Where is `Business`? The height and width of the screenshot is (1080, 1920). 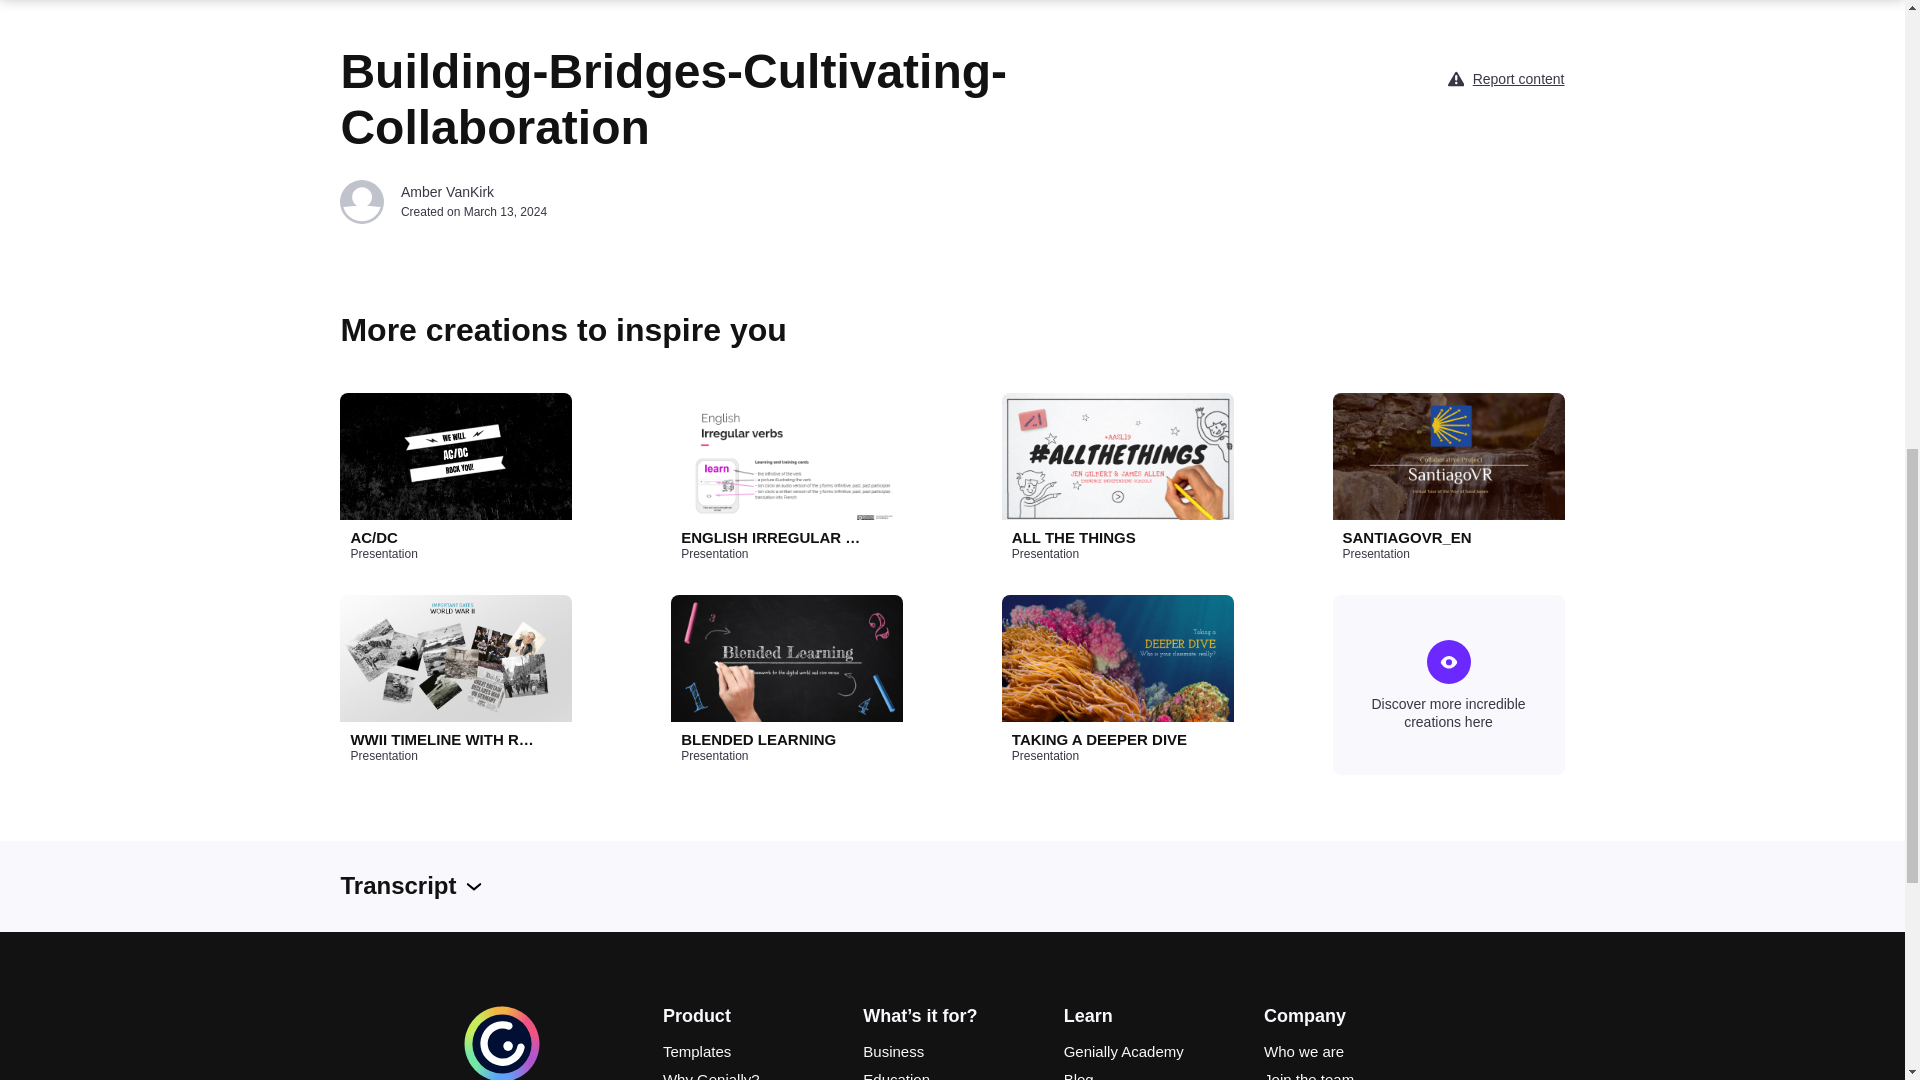
Business is located at coordinates (951, 1052).